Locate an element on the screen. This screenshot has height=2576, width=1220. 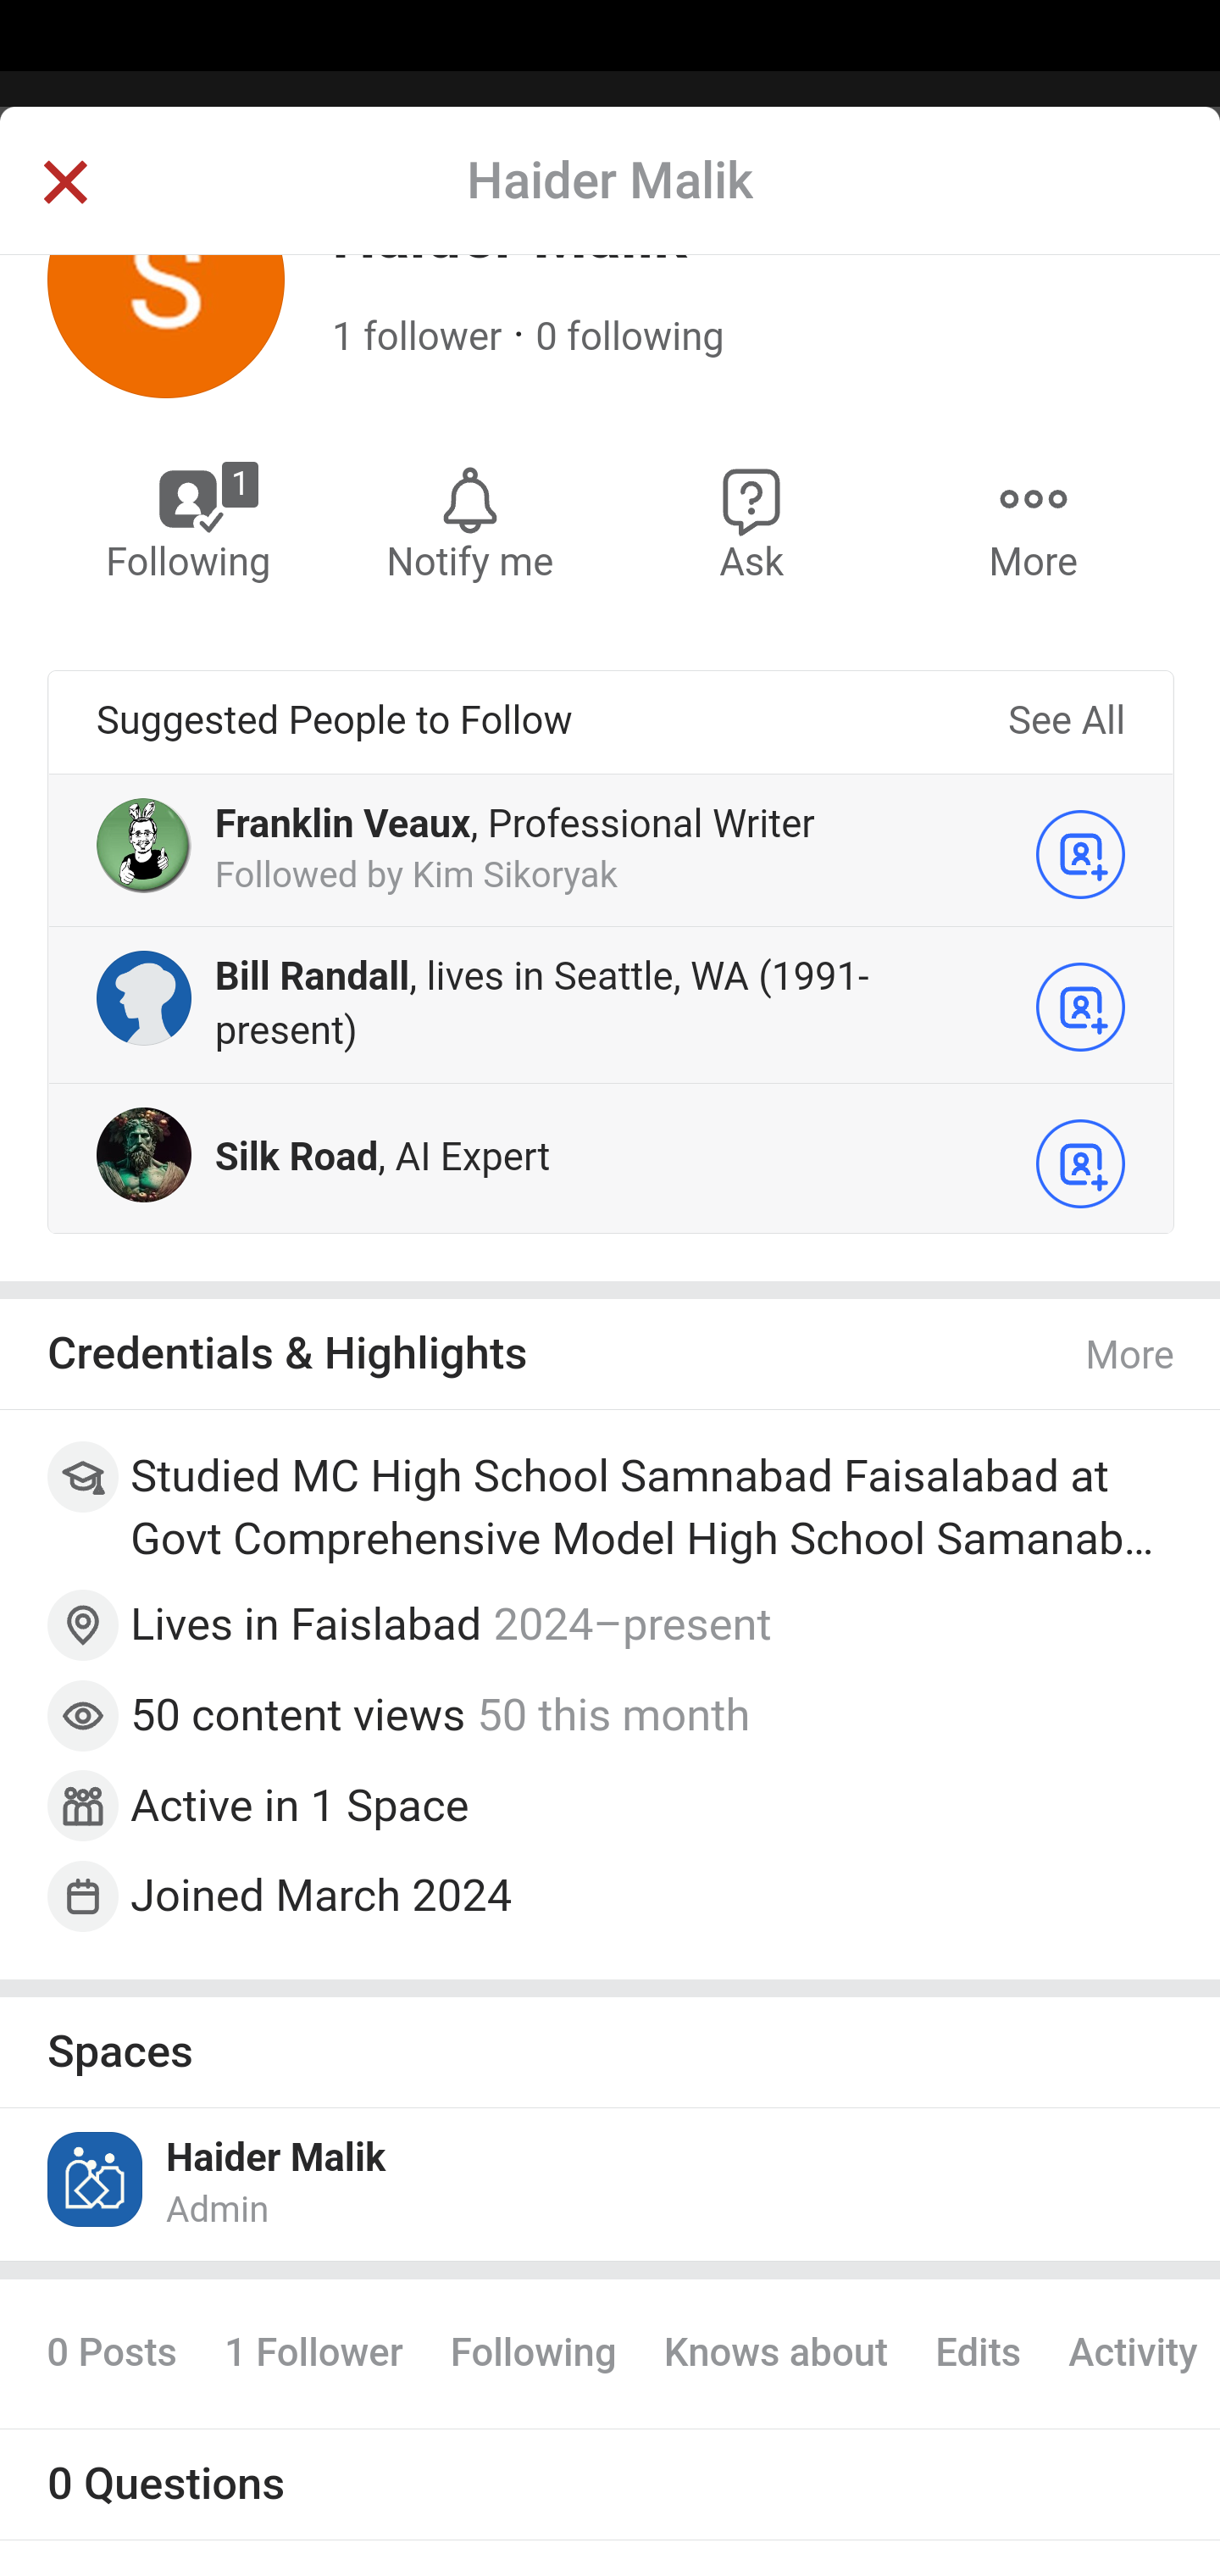
Activity is located at coordinates (1132, 2356).